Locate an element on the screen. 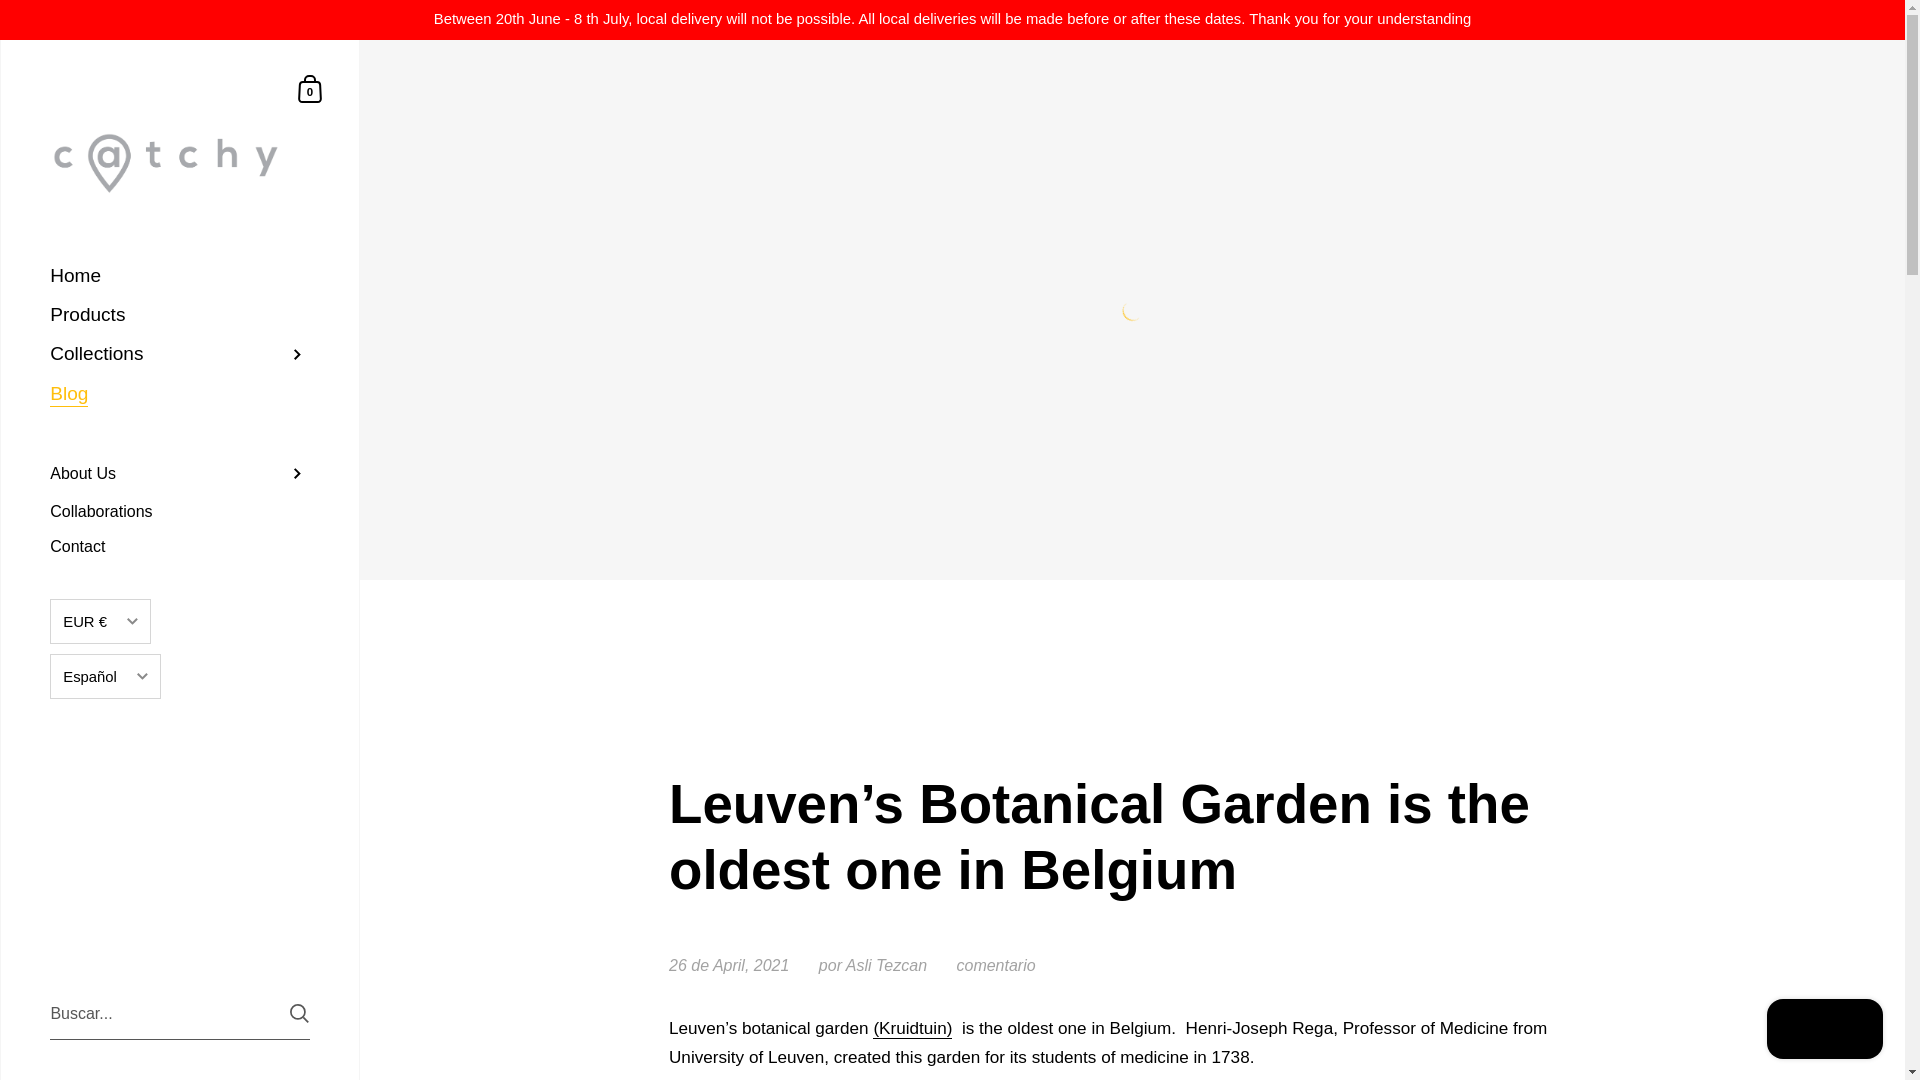 The width and height of the screenshot is (1920, 1080). Products is located at coordinates (180, 314).